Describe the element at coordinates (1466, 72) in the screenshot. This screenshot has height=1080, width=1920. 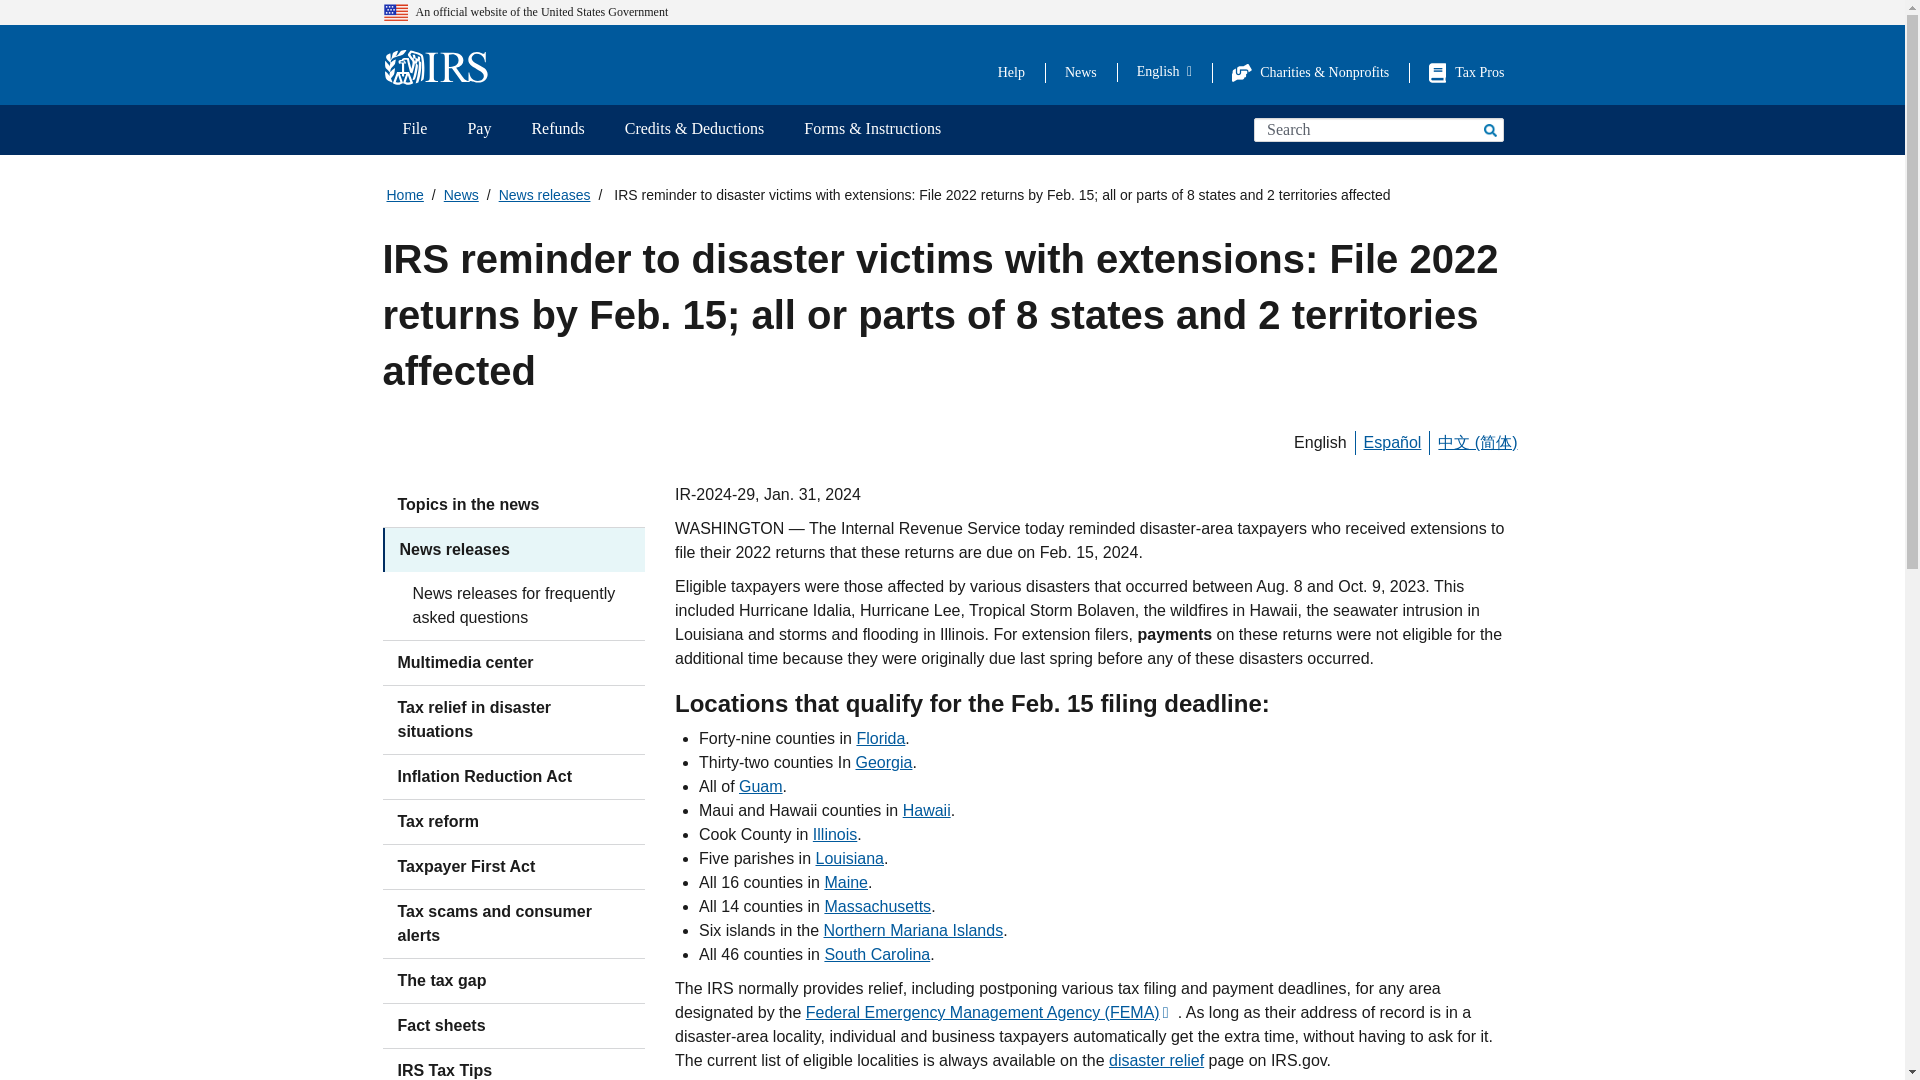
I see `Tax Pros` at that location.